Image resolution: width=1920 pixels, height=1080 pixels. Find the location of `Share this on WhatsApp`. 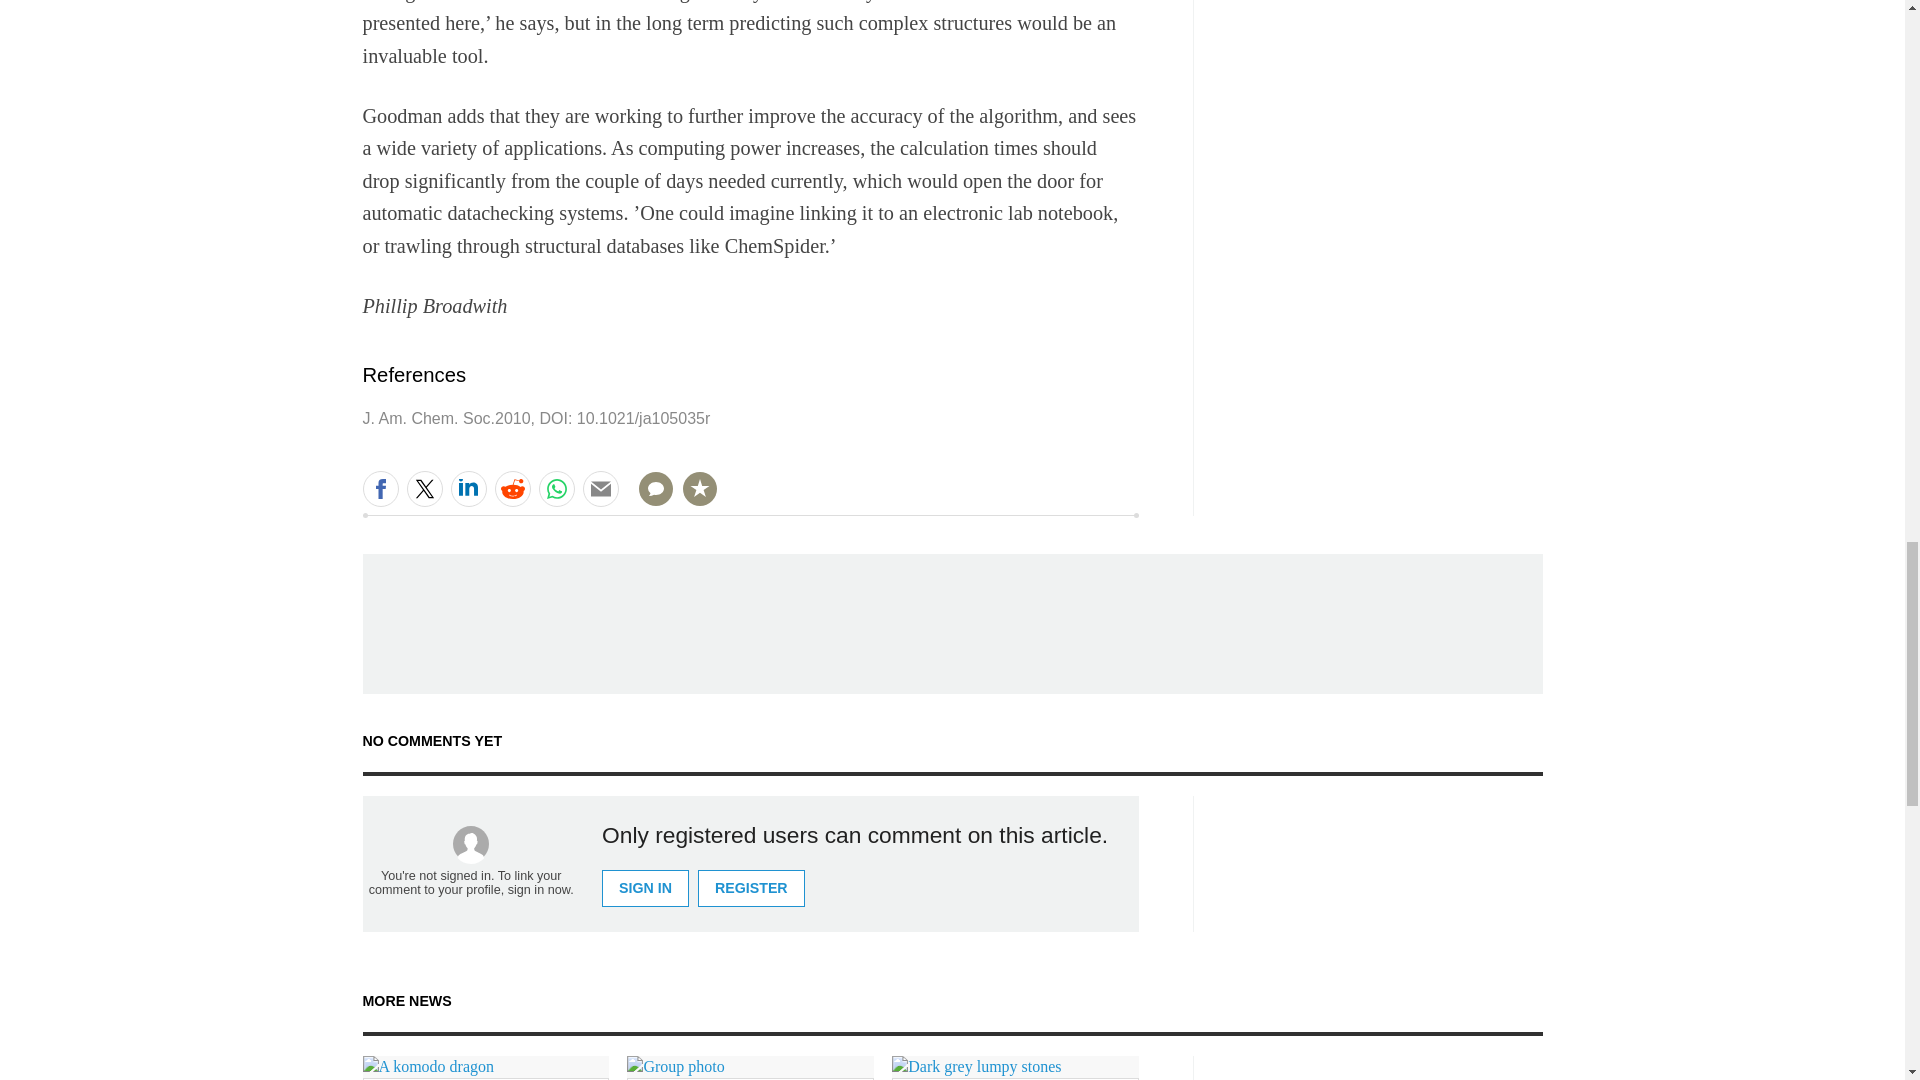

Share this on WhatsApp is located at coordinates (556, 488).